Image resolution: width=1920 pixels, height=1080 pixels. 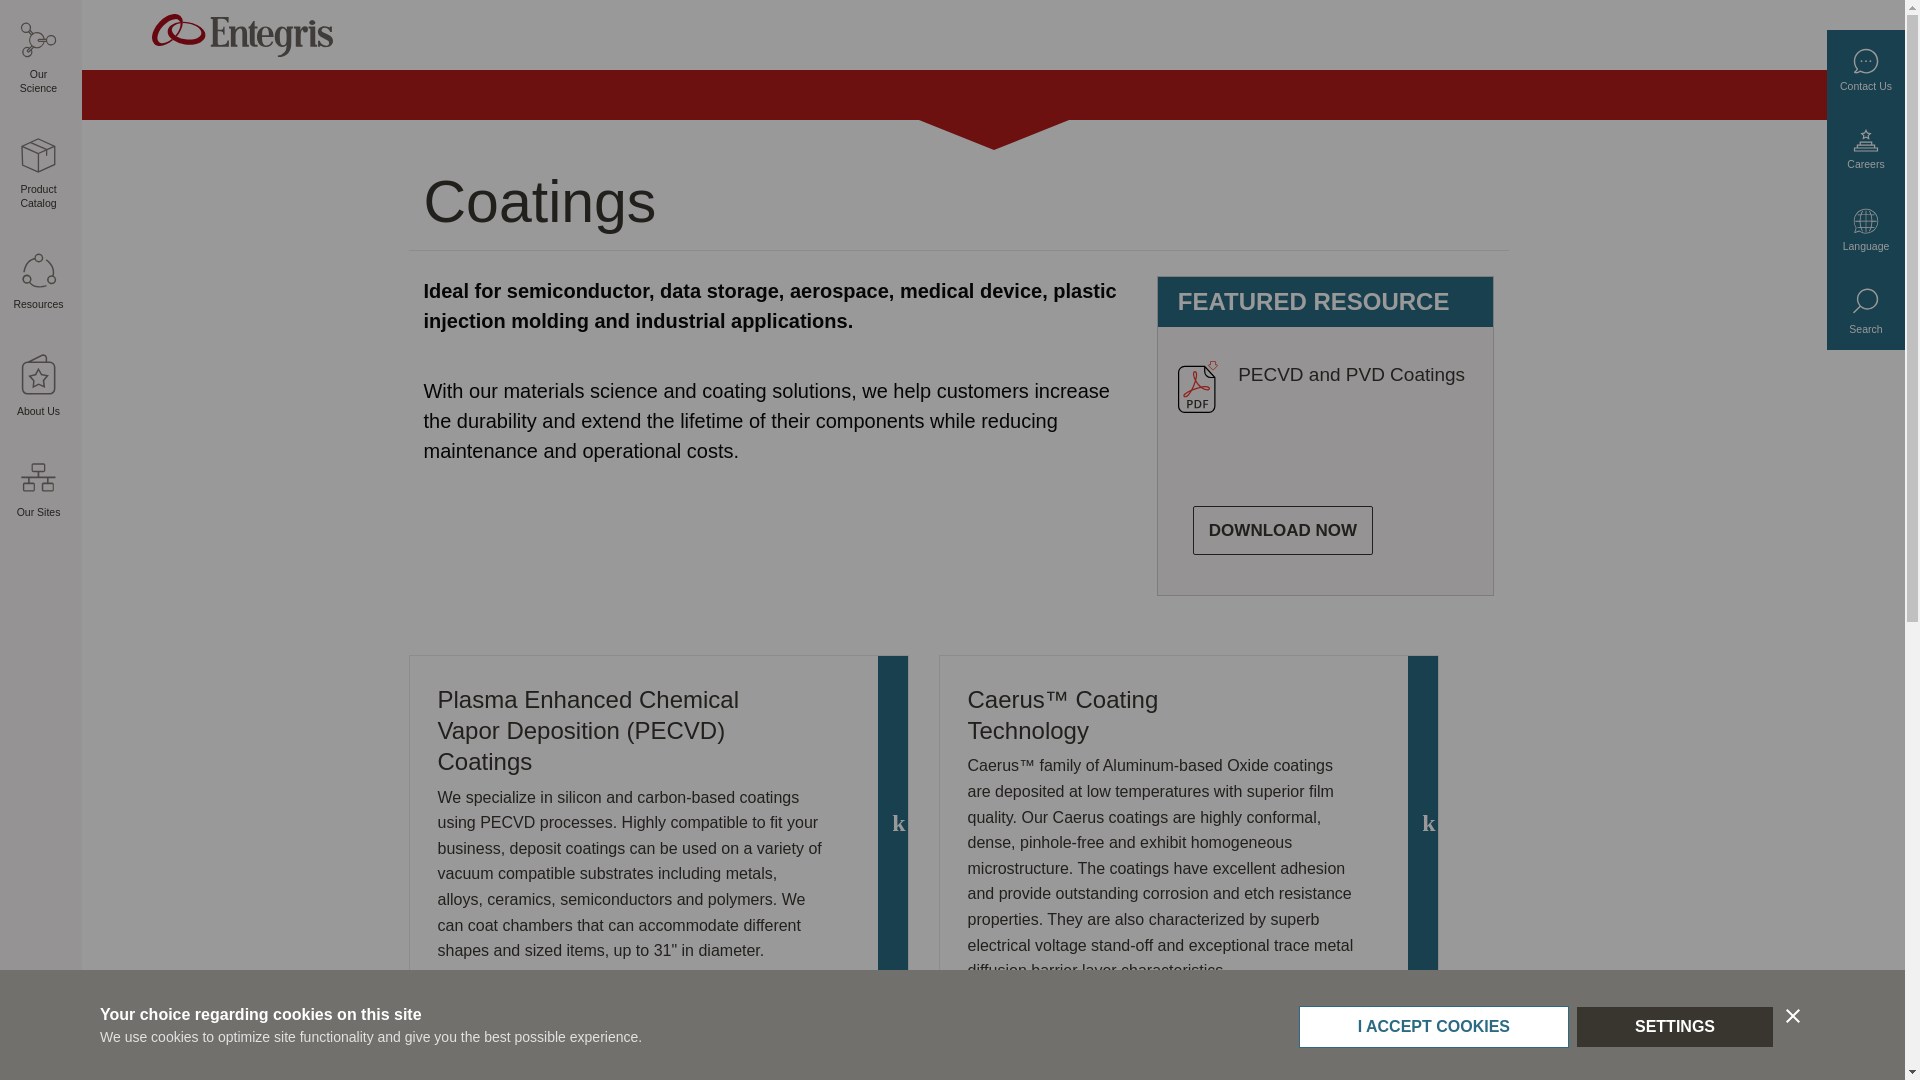 I want to click on More, so click(x=41, y=1031).